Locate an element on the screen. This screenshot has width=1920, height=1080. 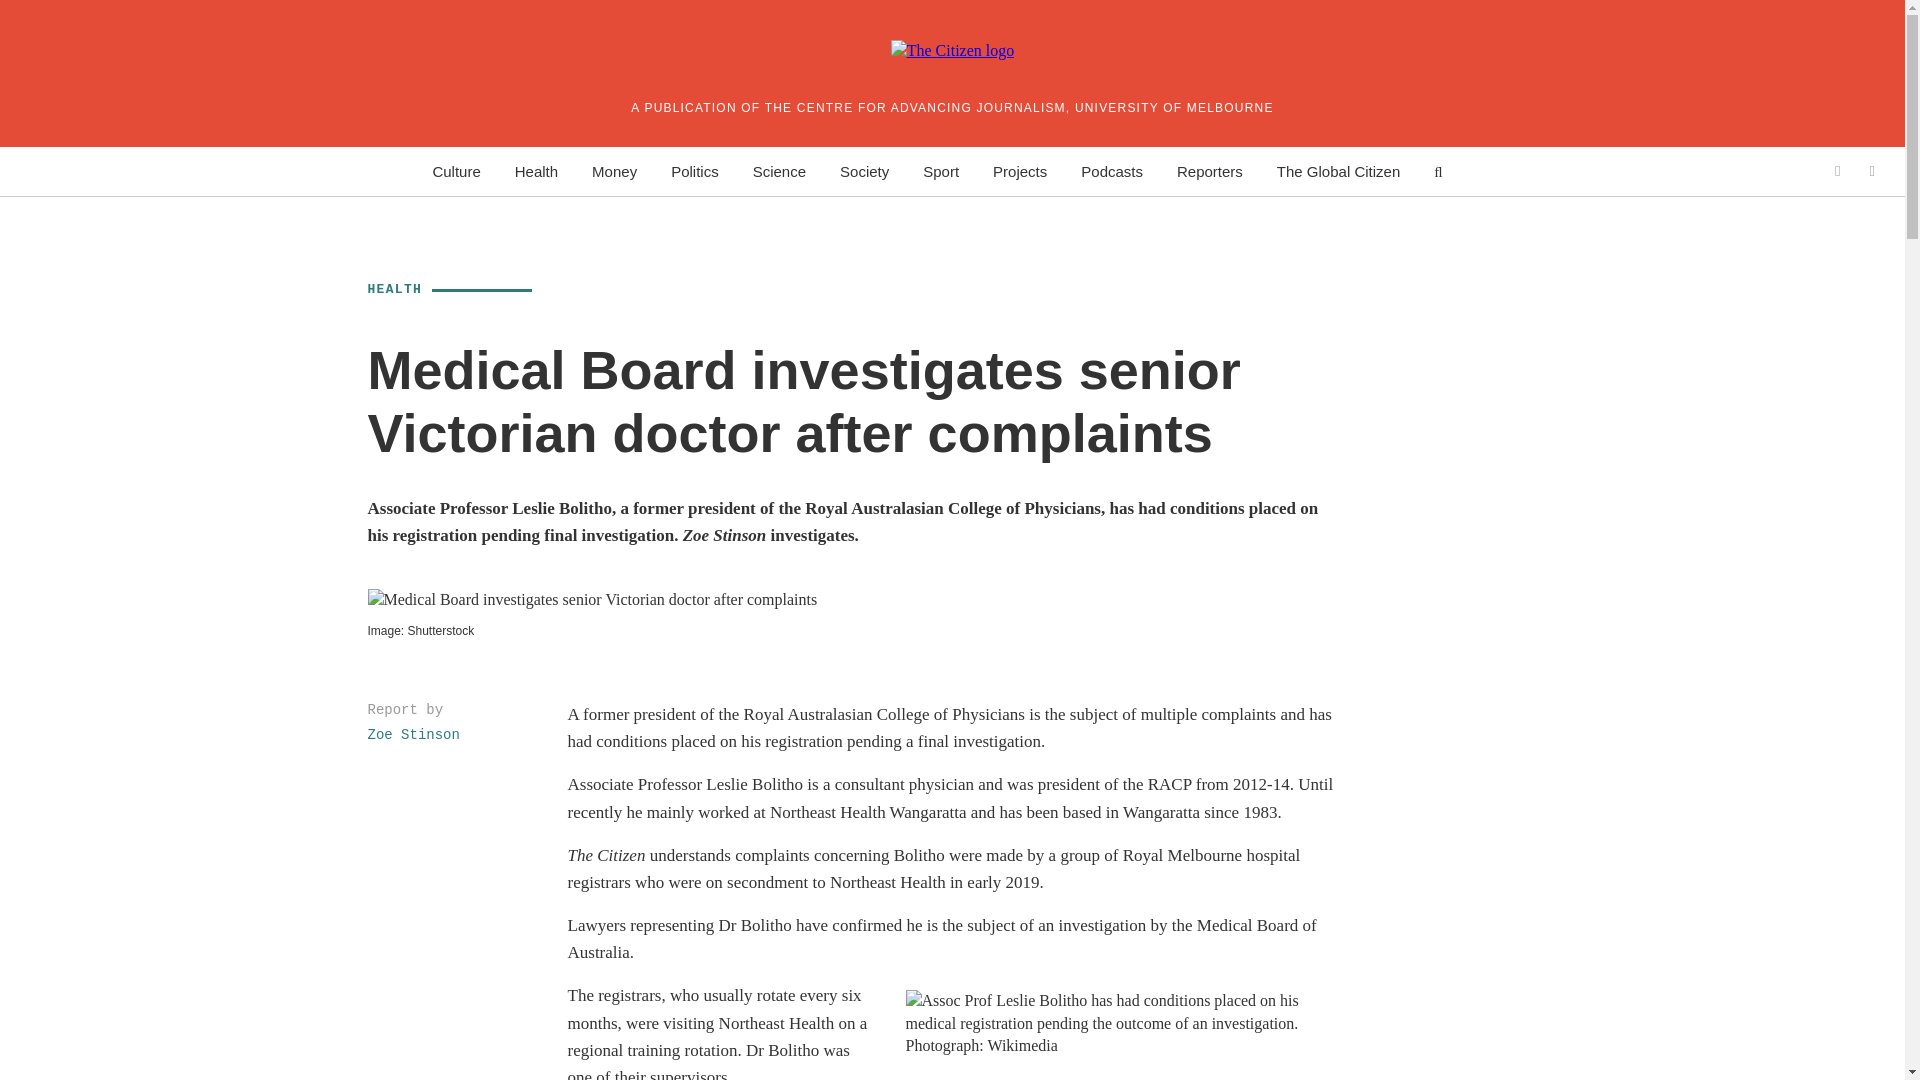
Projects is located at coordinates (1019, 170).